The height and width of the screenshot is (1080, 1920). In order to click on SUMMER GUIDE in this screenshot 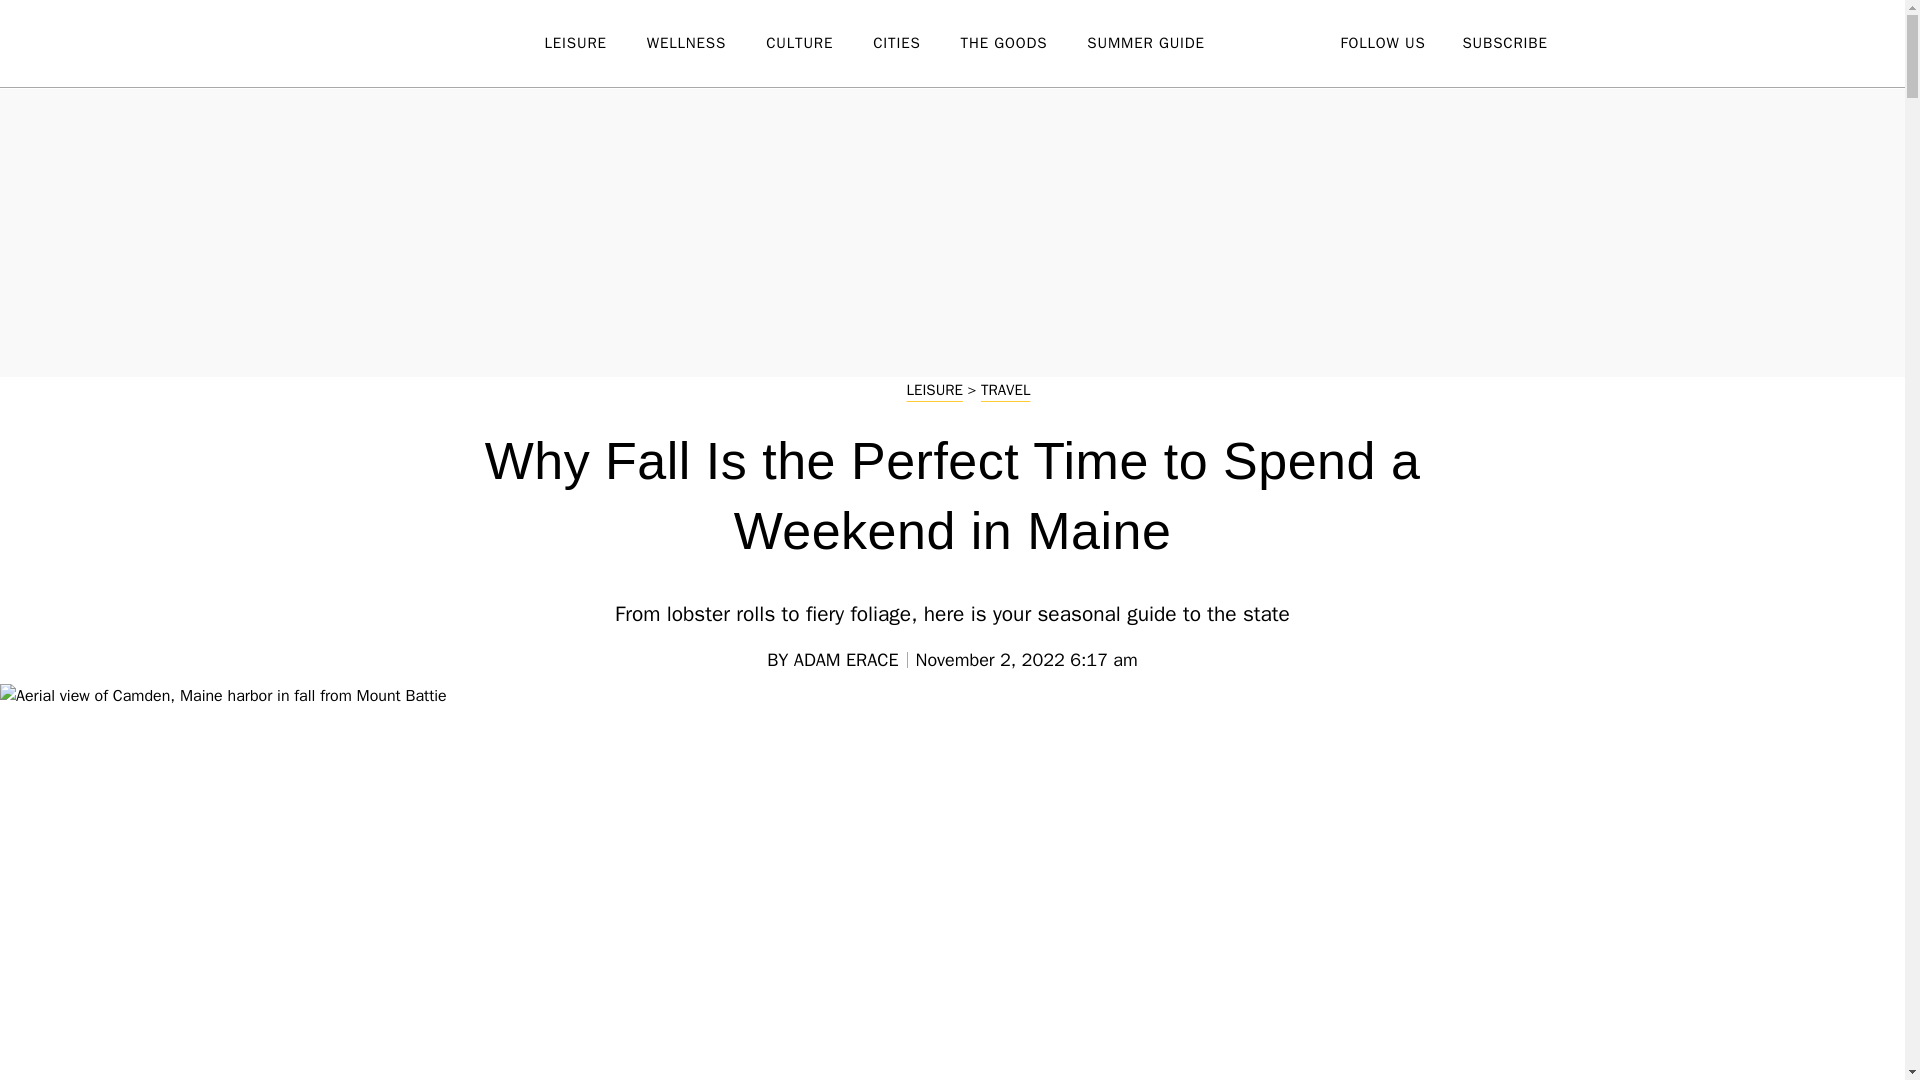, I will do `click(1165, 44)`.